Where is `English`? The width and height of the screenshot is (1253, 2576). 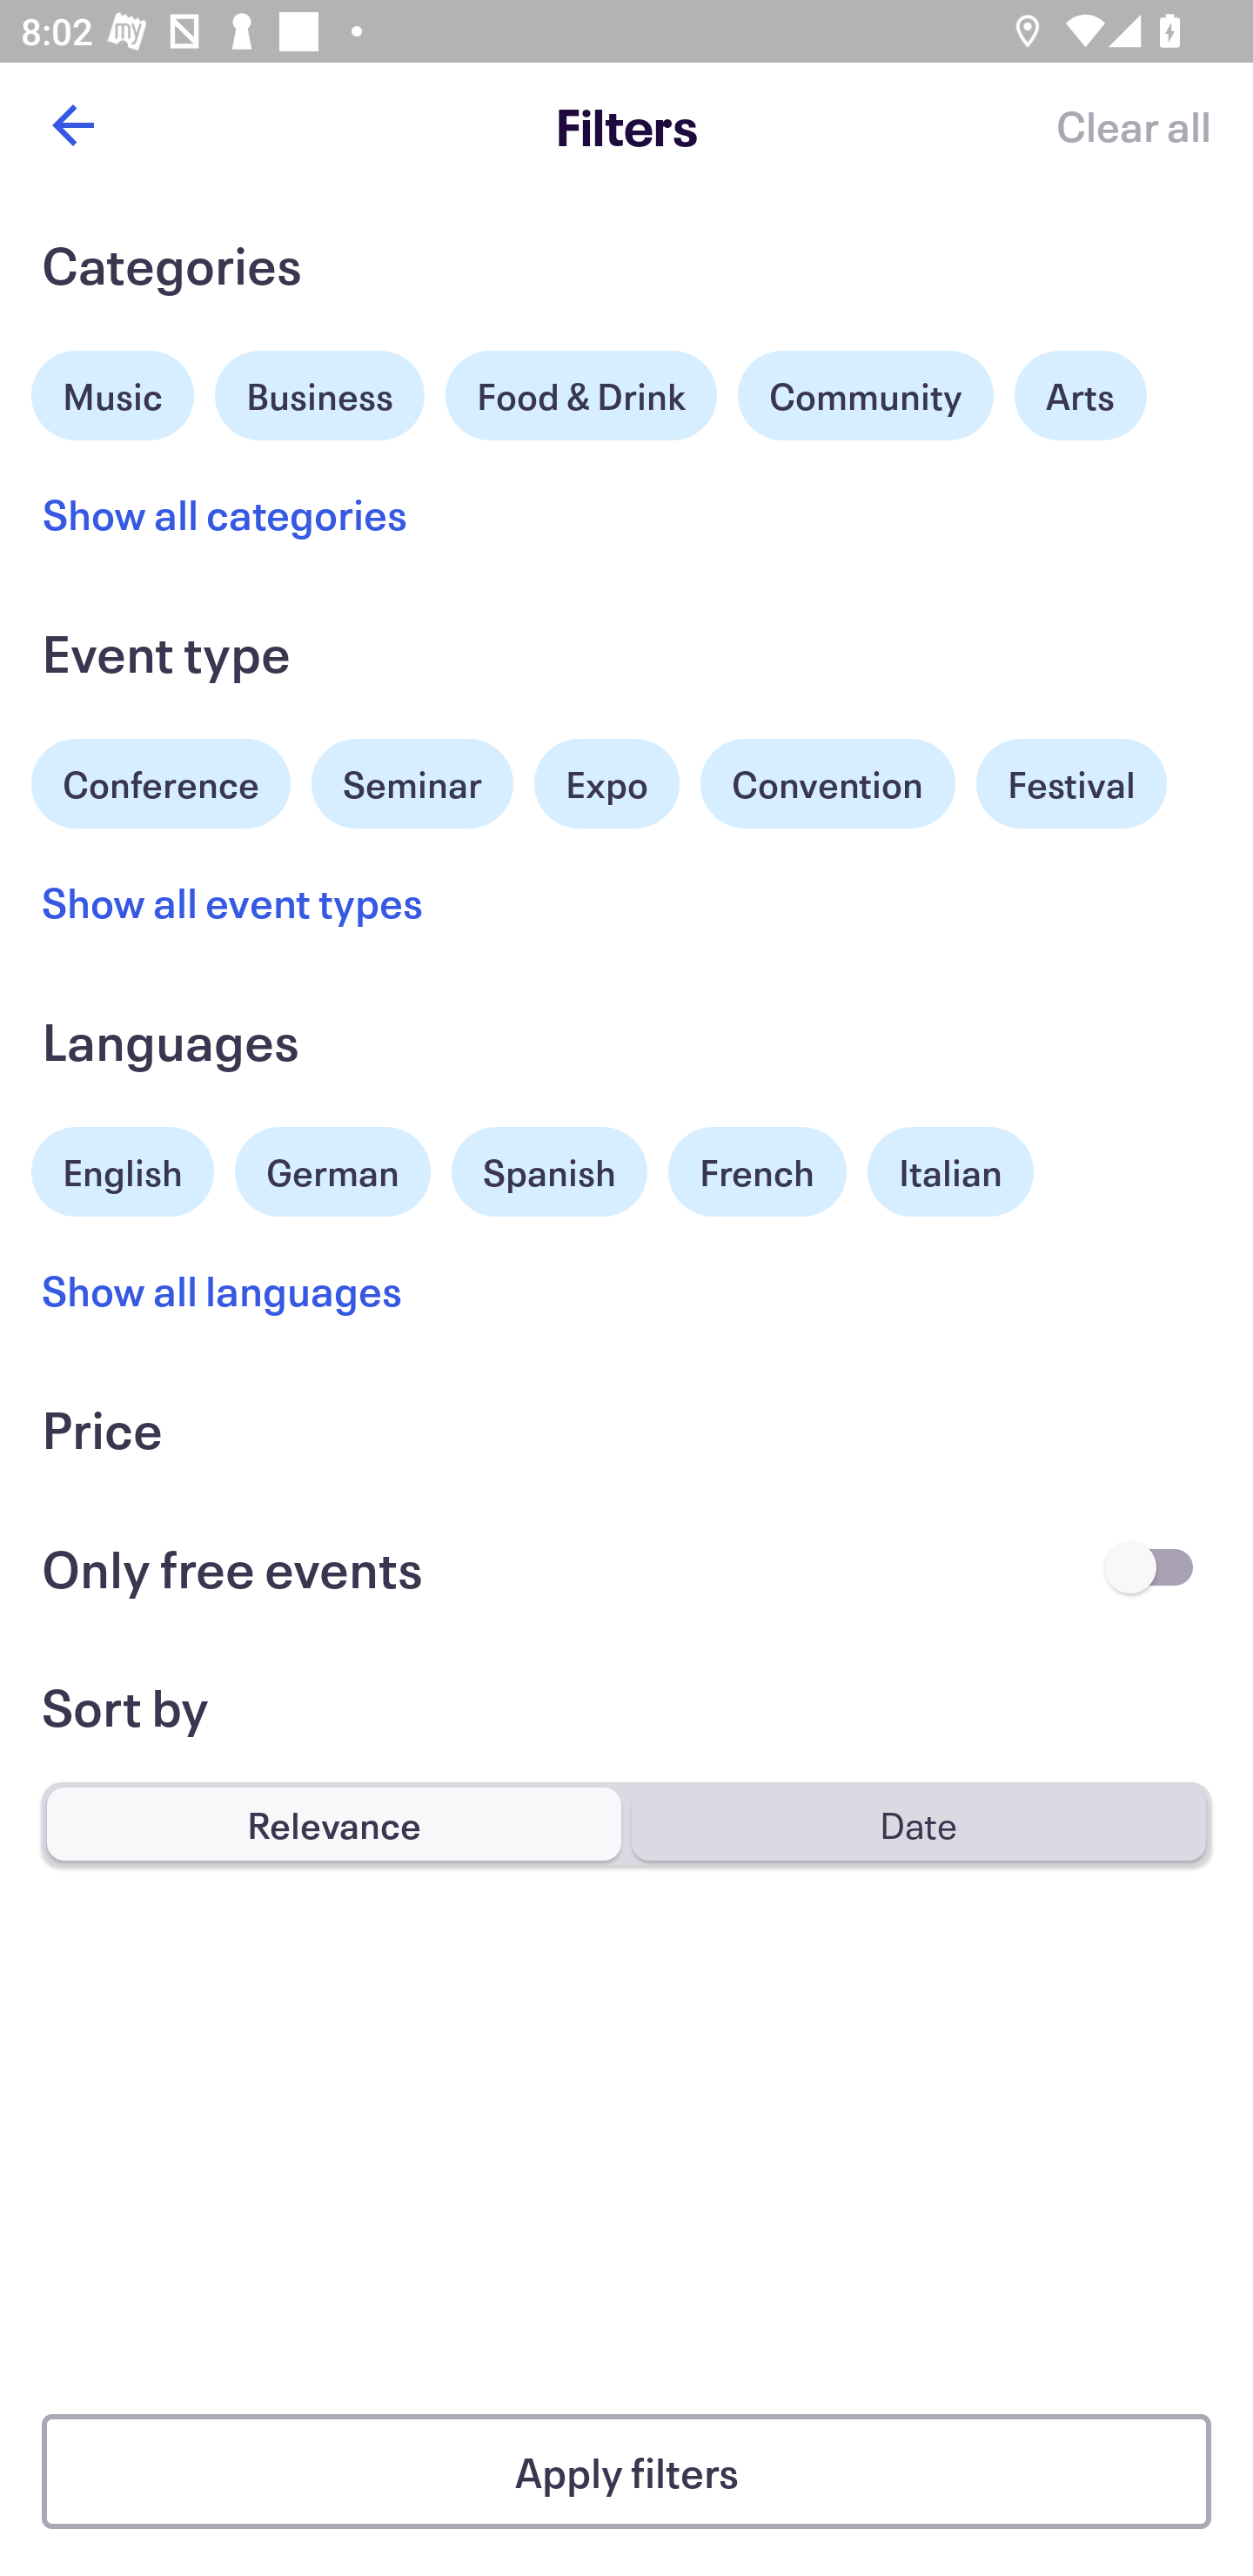
English is located at coordinates (123, 1168).